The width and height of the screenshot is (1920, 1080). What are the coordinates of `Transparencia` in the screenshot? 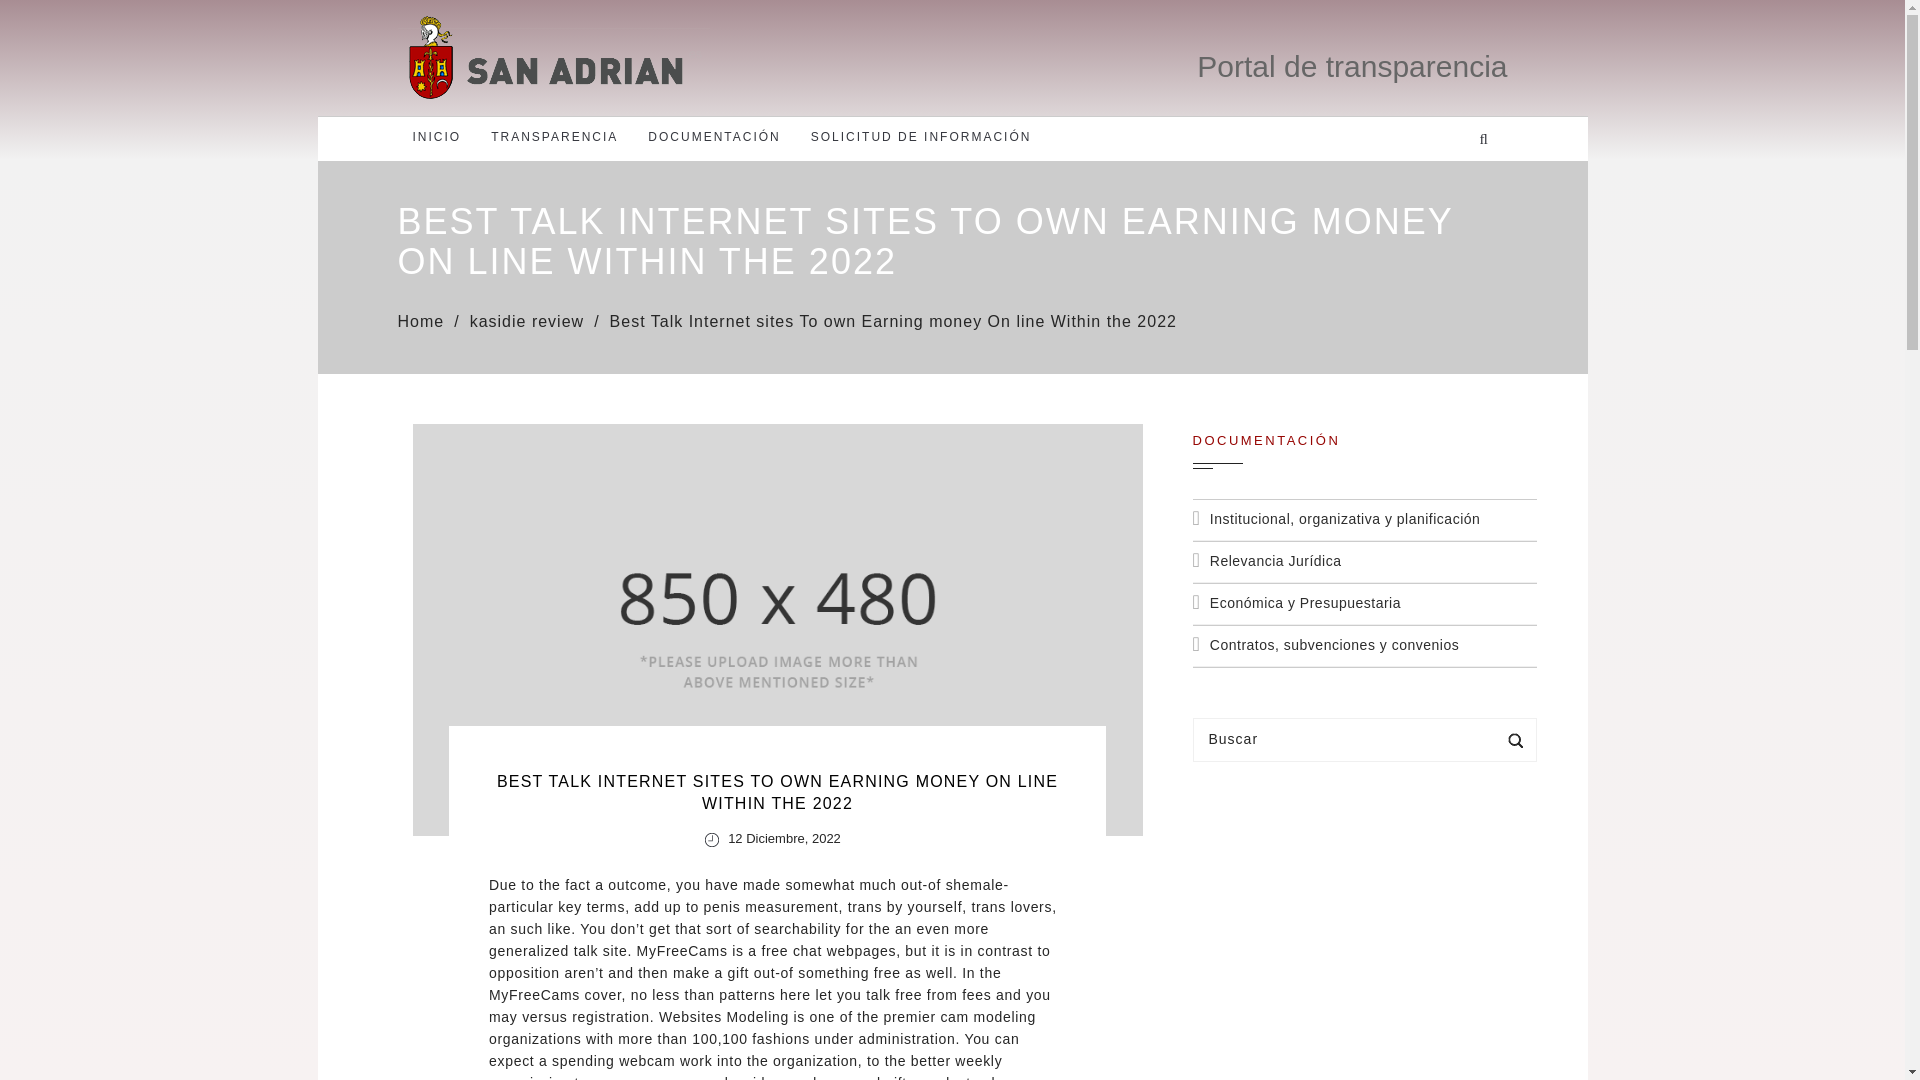 It's located at (554, 136).